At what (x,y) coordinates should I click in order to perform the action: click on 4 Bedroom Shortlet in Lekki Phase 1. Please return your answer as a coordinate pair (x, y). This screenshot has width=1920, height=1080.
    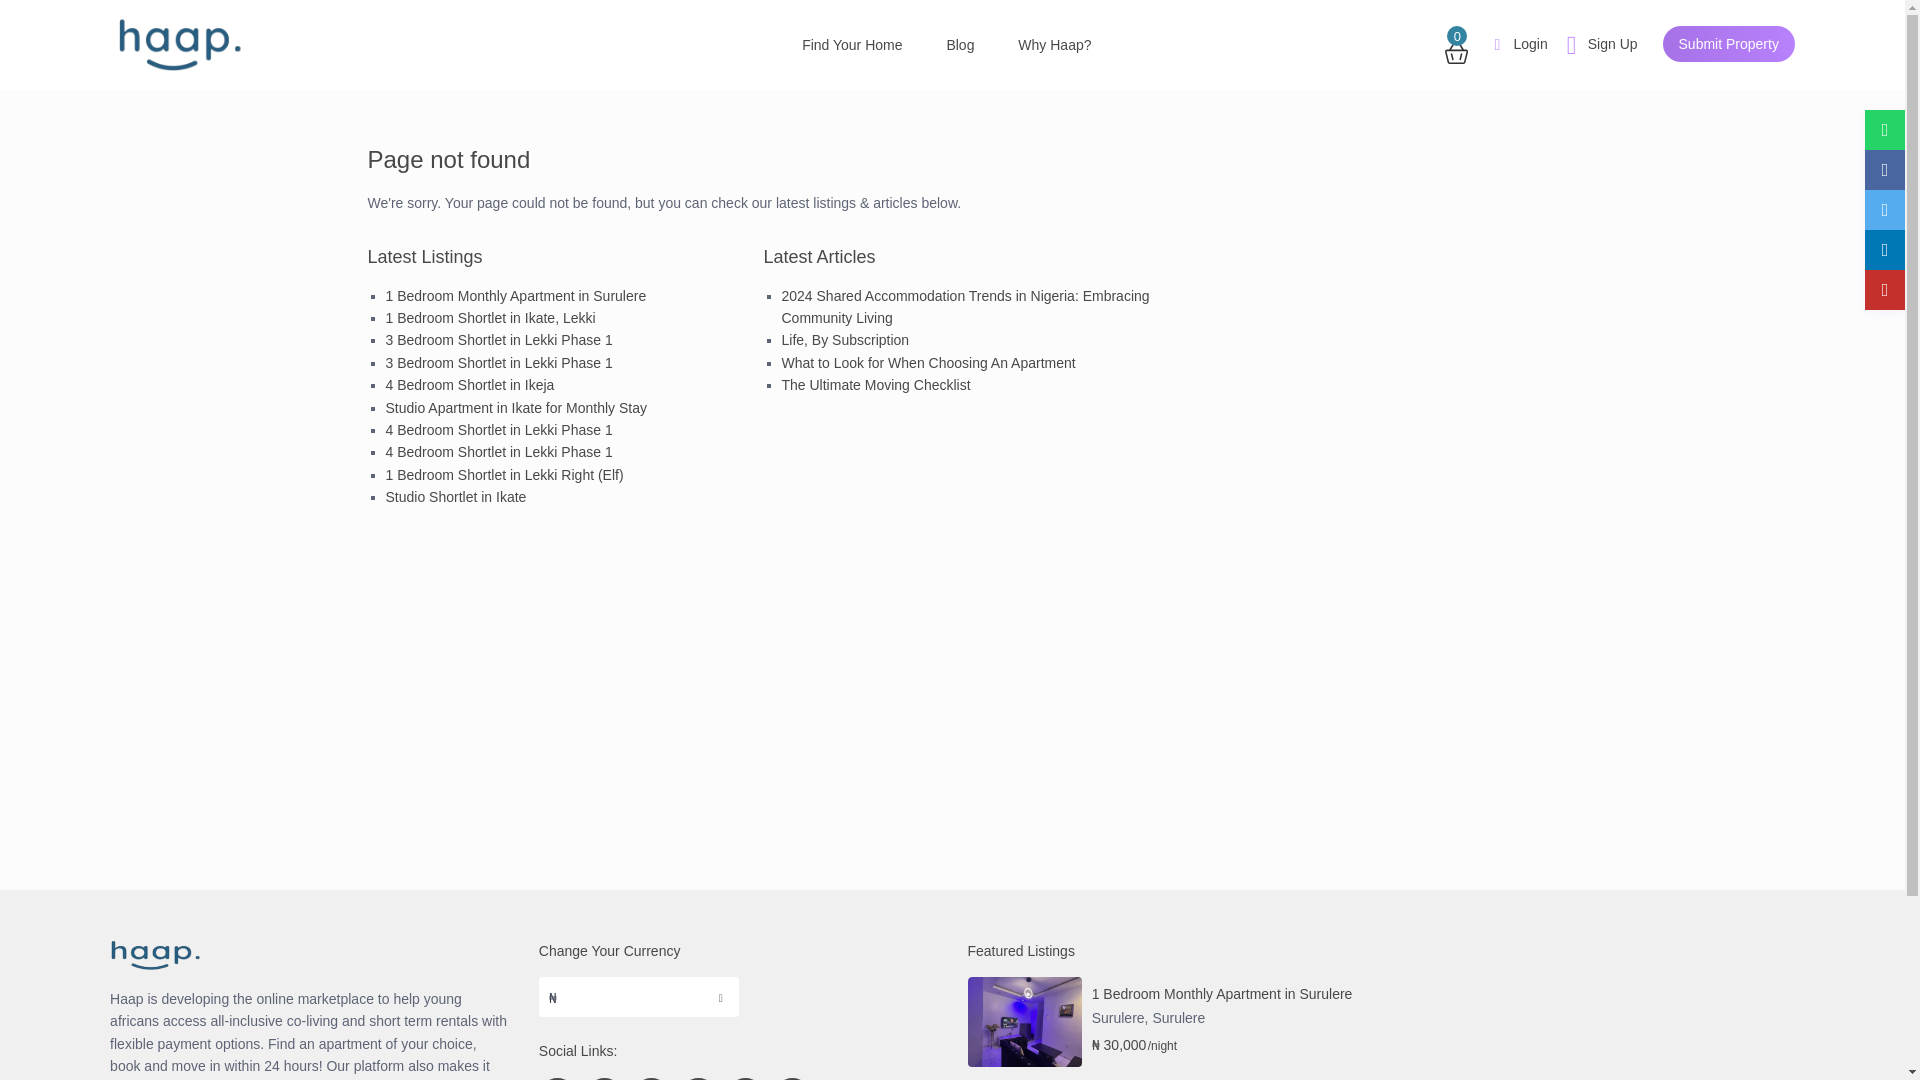
    Looking at the image, I should click on (498, 452).